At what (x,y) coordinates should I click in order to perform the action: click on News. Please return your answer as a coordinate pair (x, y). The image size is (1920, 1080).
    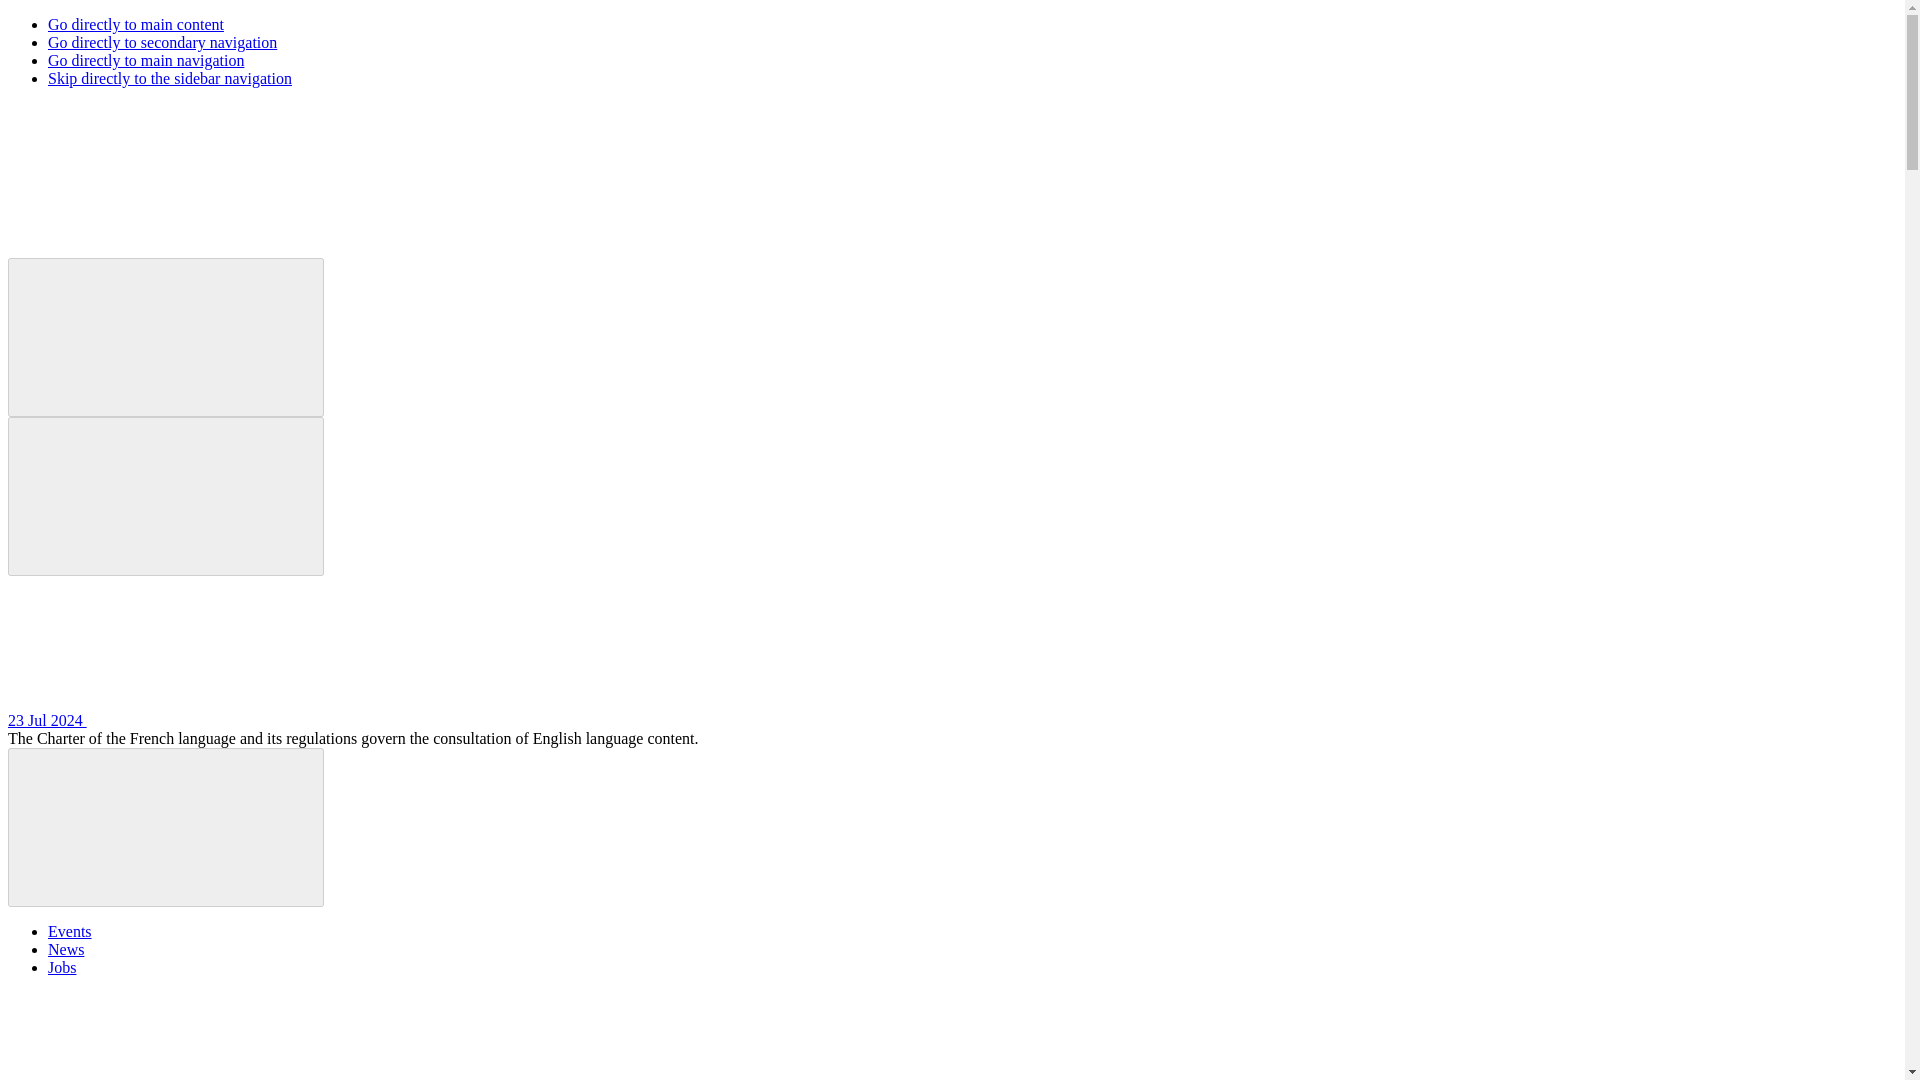
    Looking at the image, I should click on (66, 948).